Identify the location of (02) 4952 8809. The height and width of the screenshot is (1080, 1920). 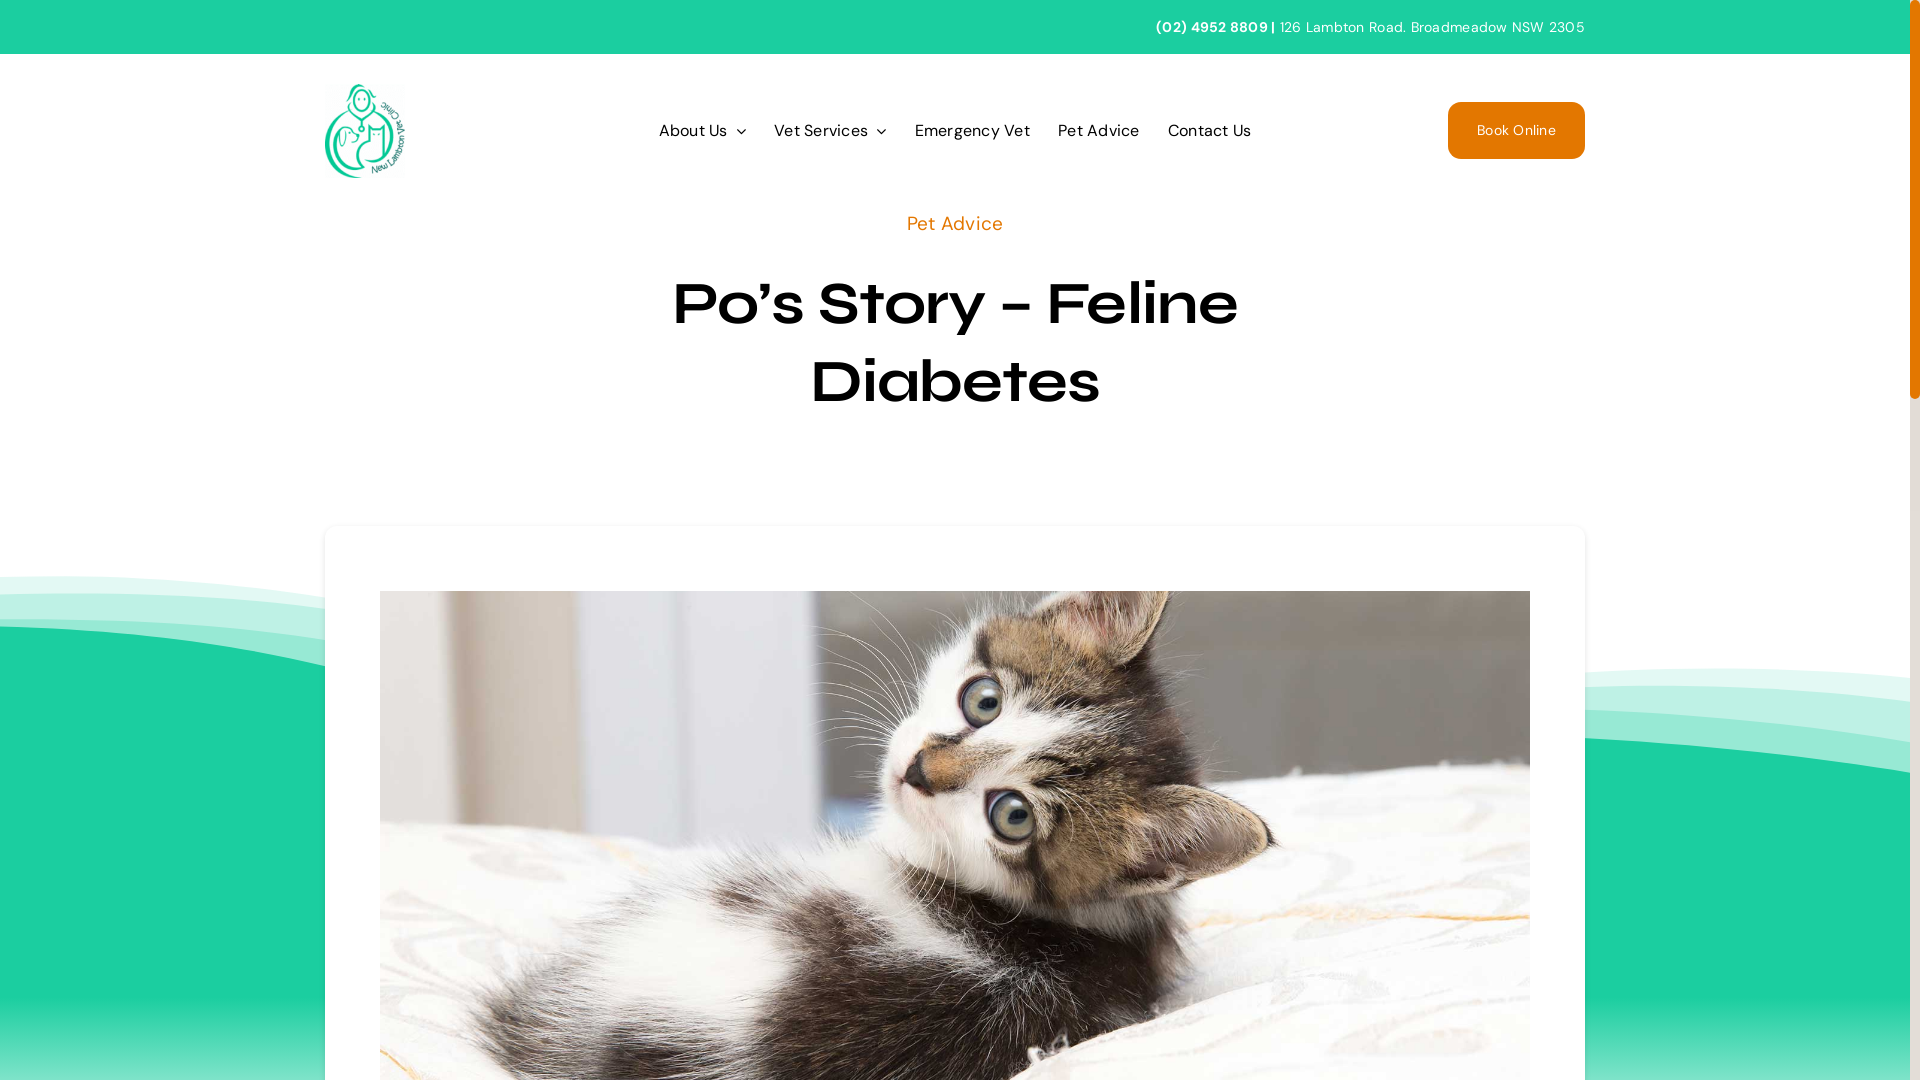
(1212, 27).